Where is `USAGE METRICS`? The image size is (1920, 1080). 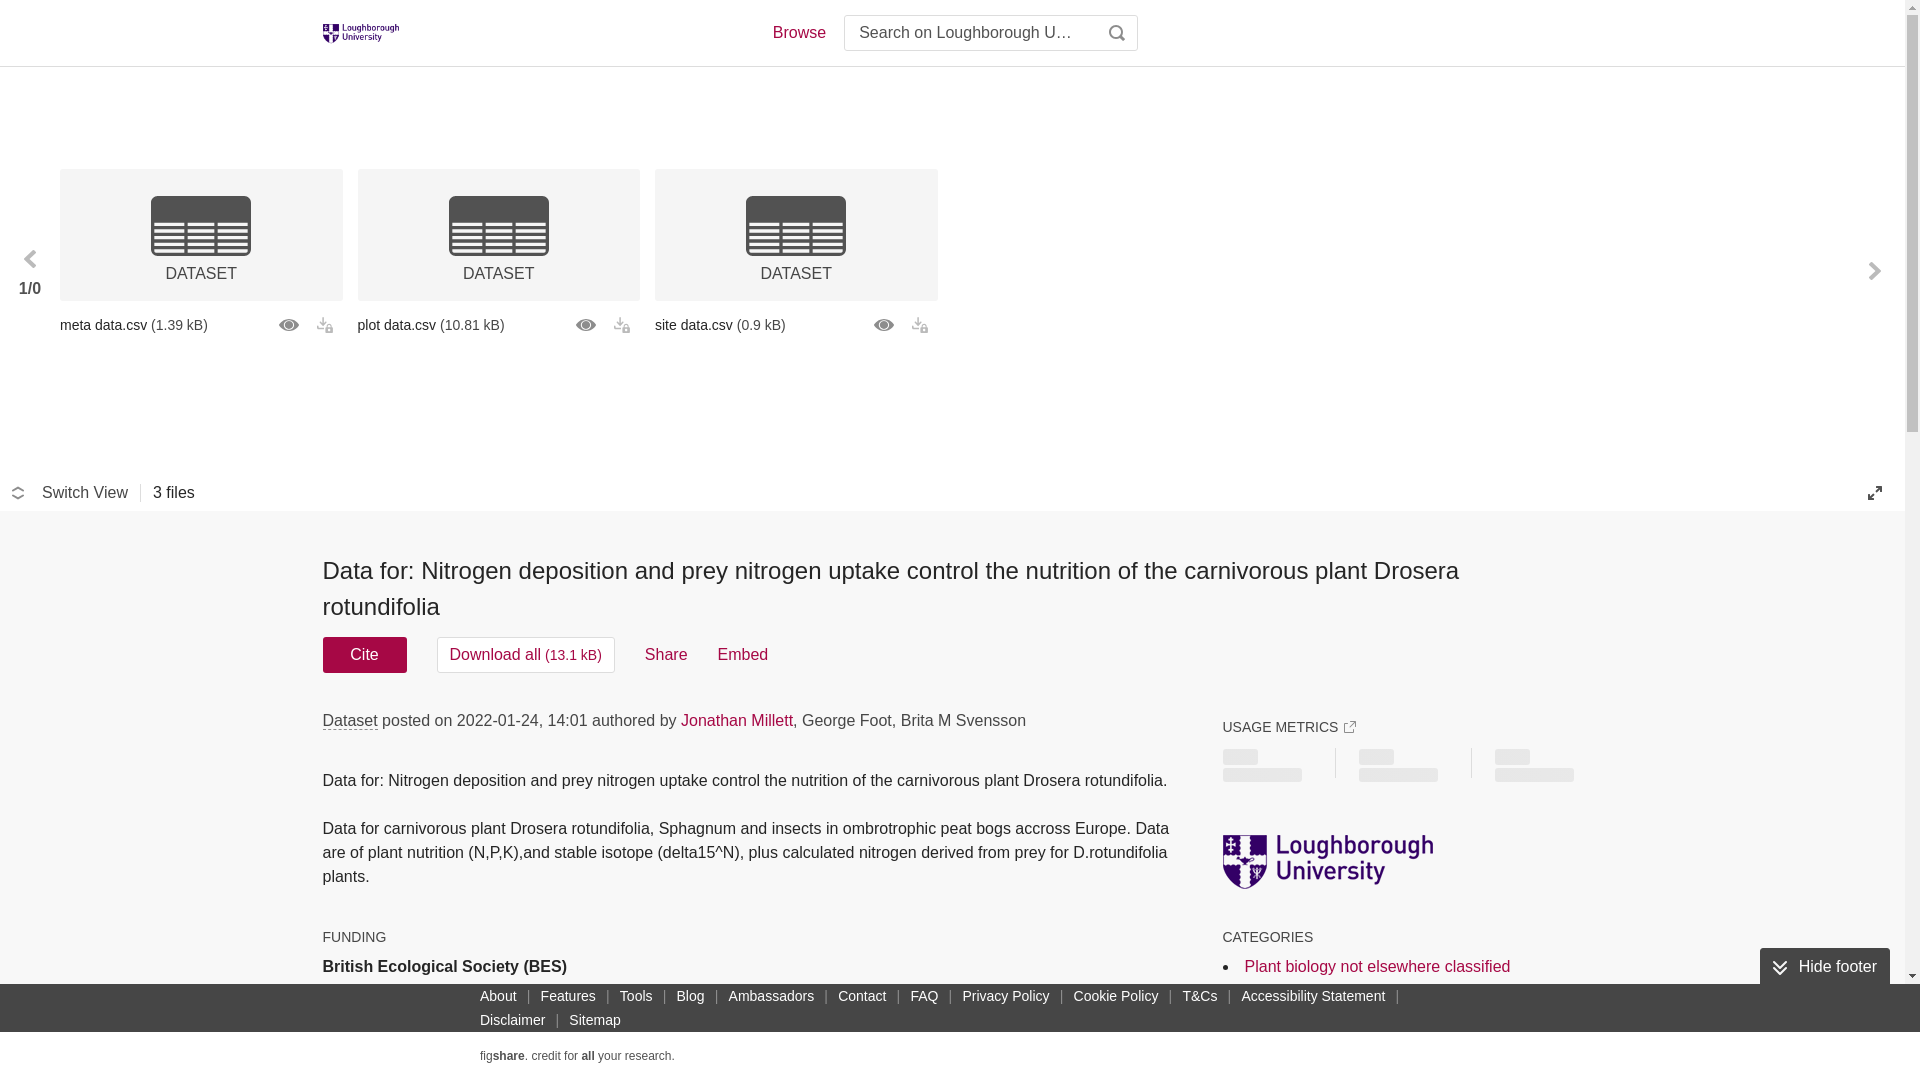 USAGE METRICS is located at coordinates (1288, 726).